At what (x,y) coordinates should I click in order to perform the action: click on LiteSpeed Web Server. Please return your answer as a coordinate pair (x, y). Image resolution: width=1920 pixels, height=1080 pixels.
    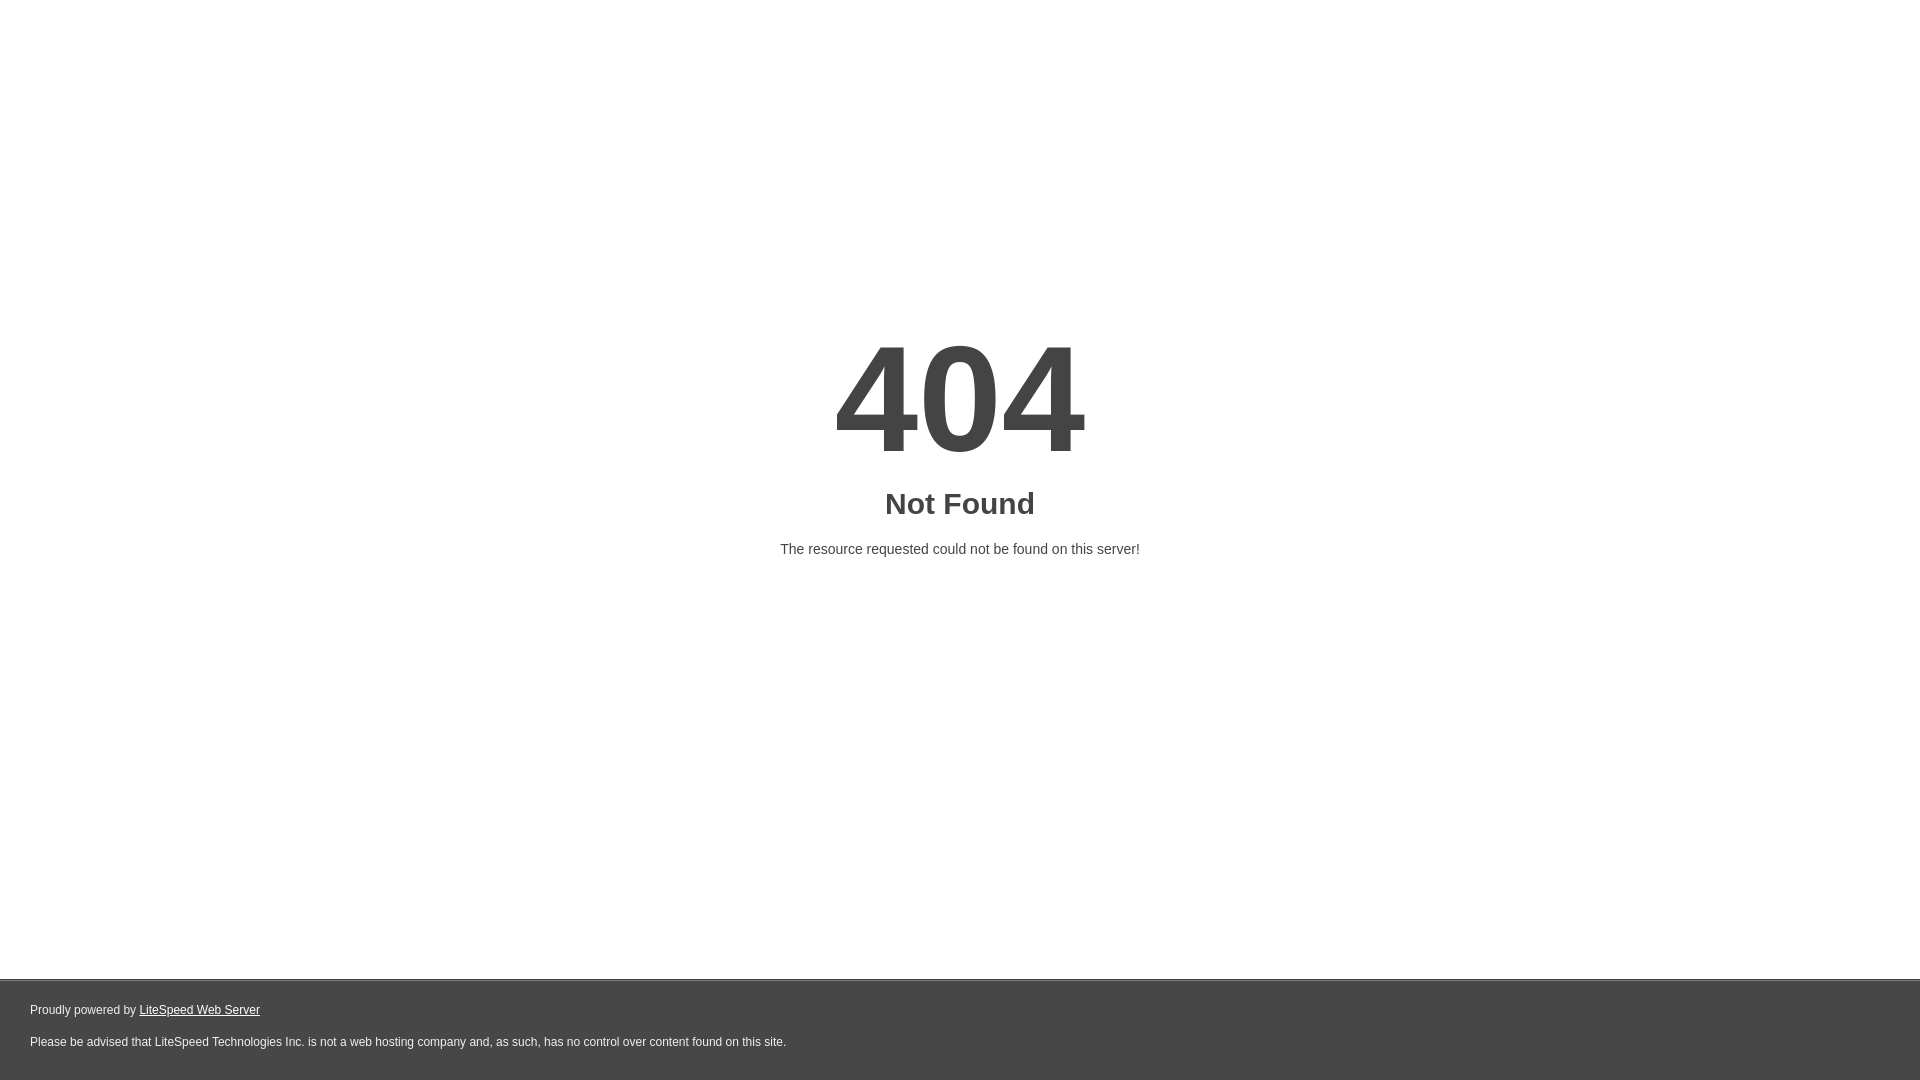
    Looking at the image, I should click on (200, 1010).